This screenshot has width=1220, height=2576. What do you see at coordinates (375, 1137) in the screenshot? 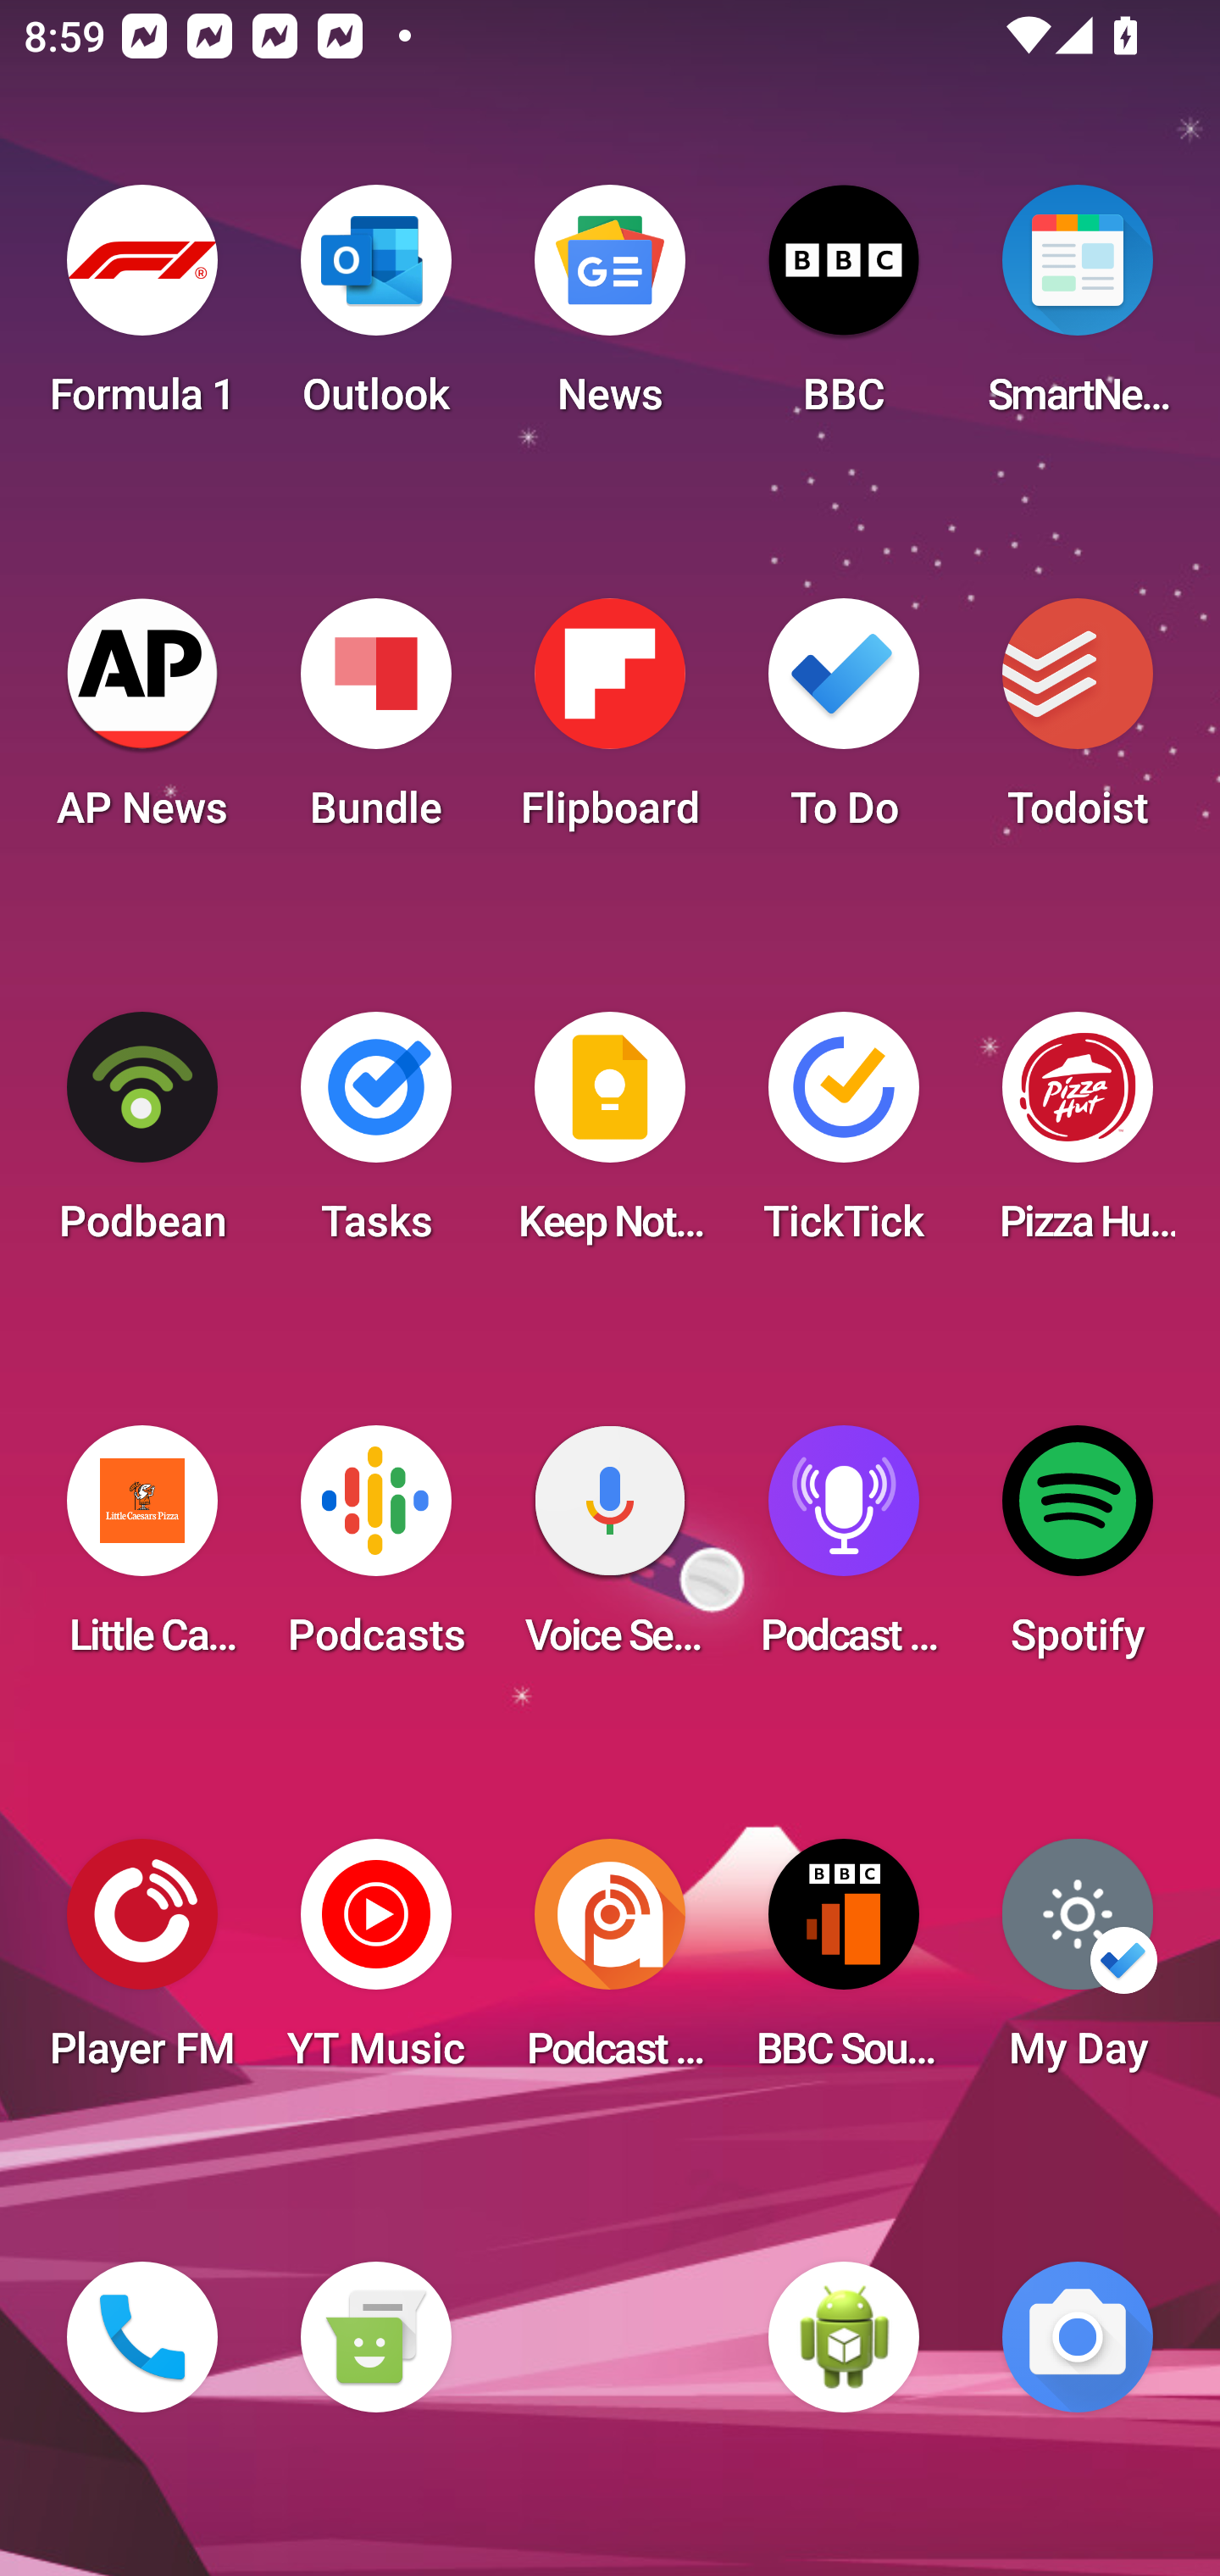
I see `Tasks` at bounding box center [375, 1137].